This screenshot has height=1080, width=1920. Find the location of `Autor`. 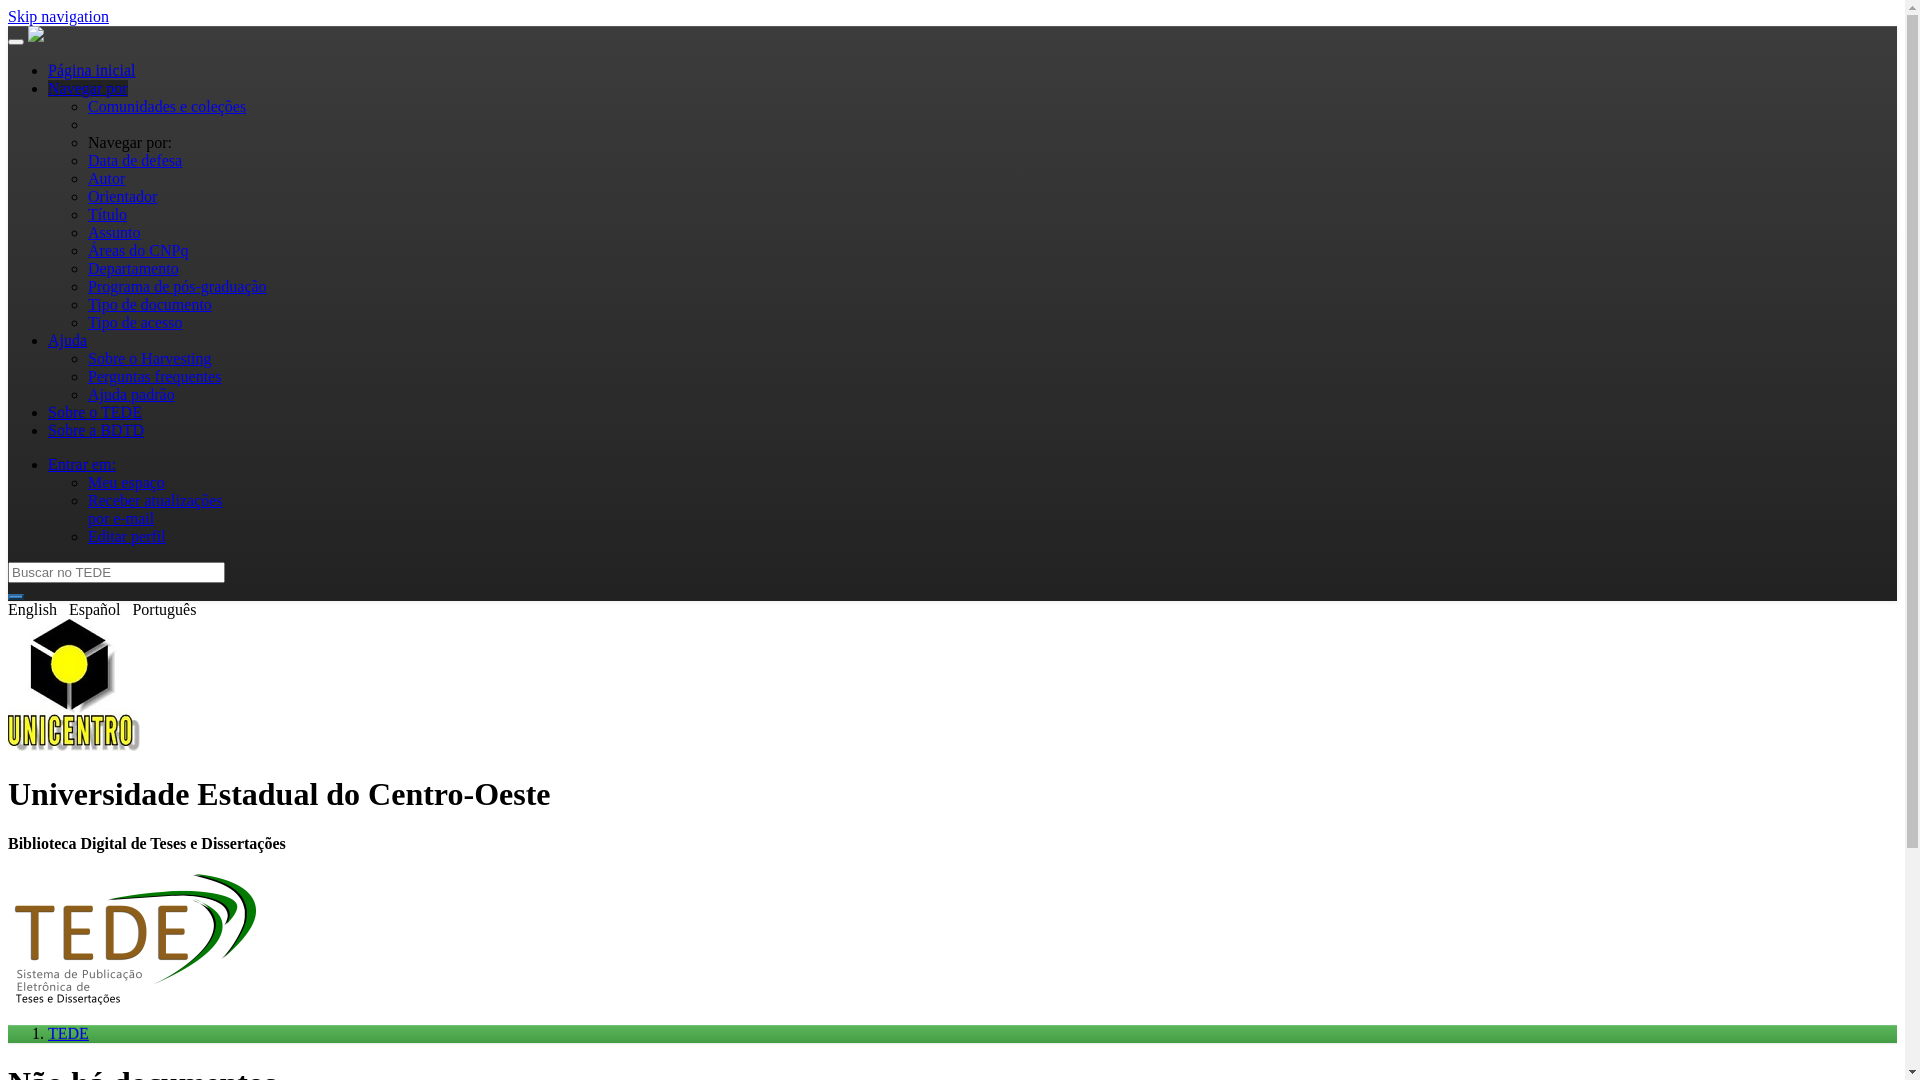

Autor is located at coordinates (106, 178).